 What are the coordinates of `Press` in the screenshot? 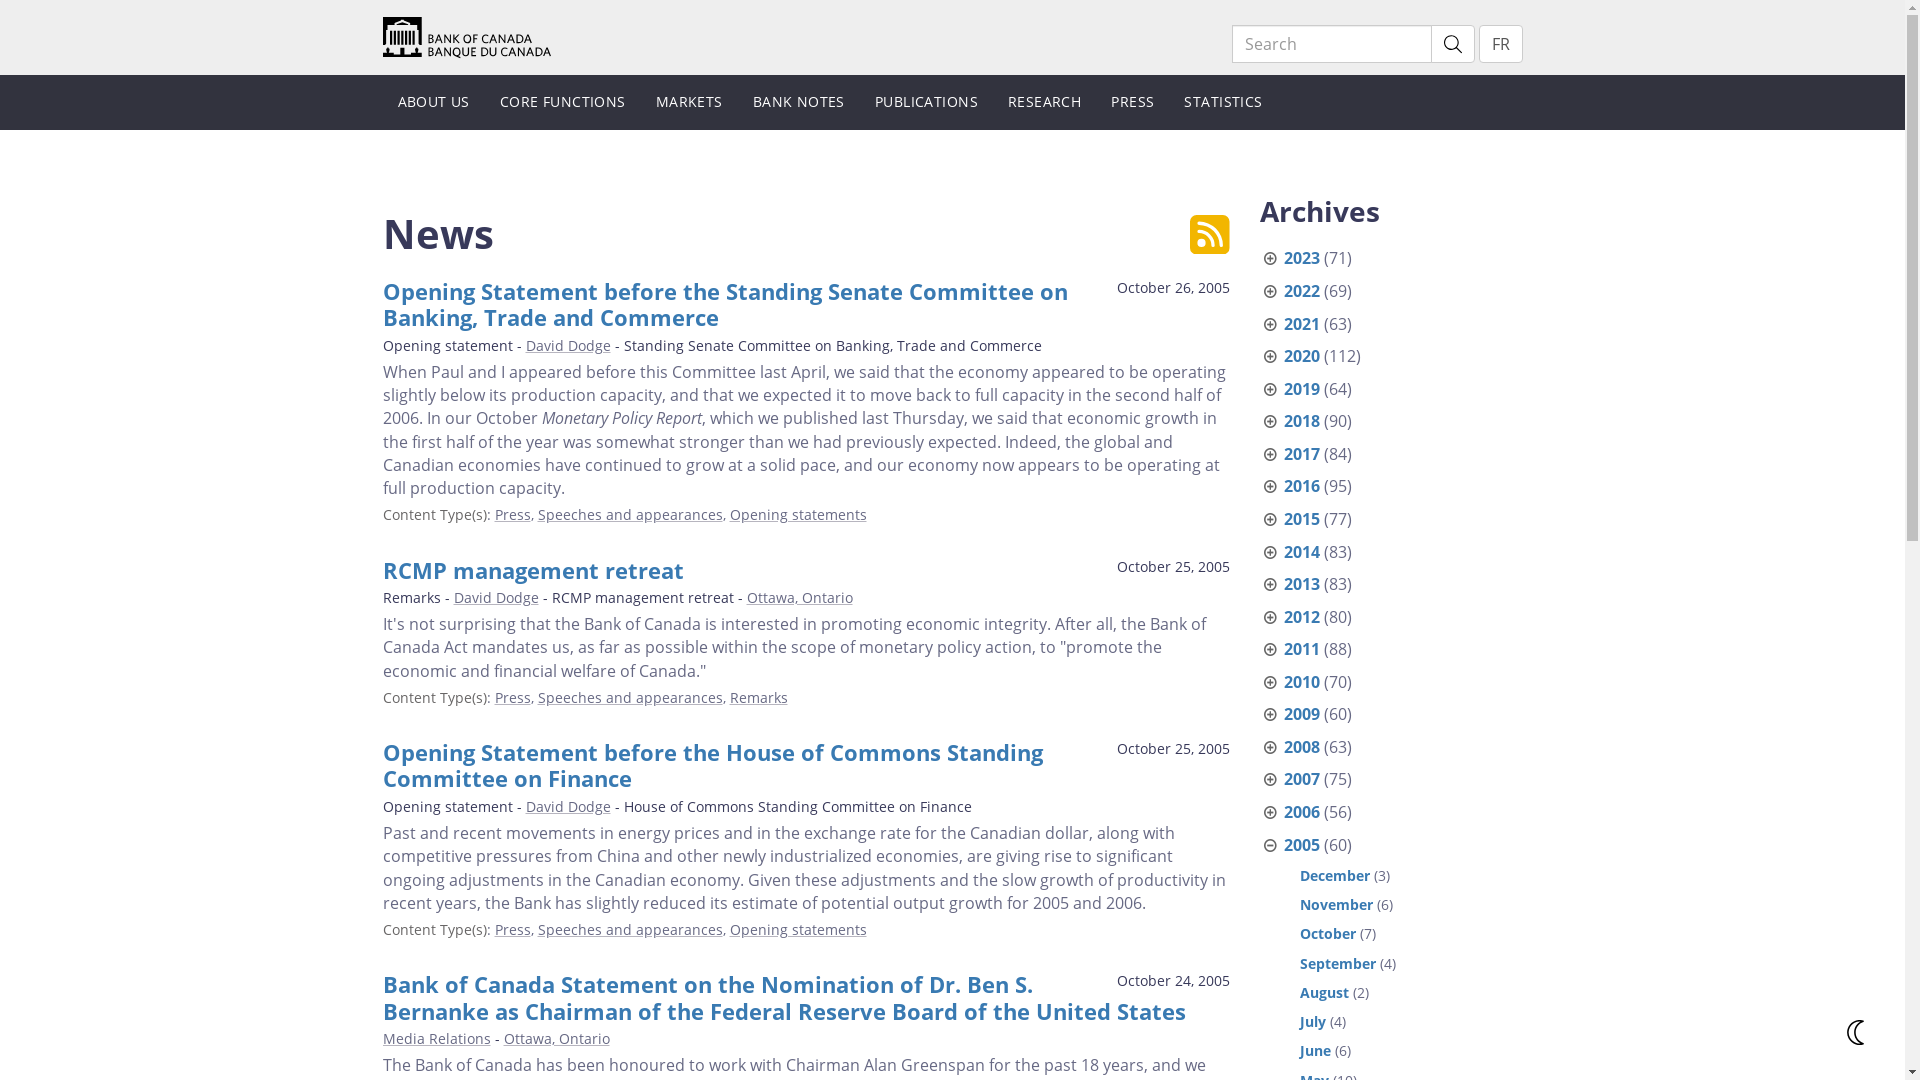 It's located at (512, 514).